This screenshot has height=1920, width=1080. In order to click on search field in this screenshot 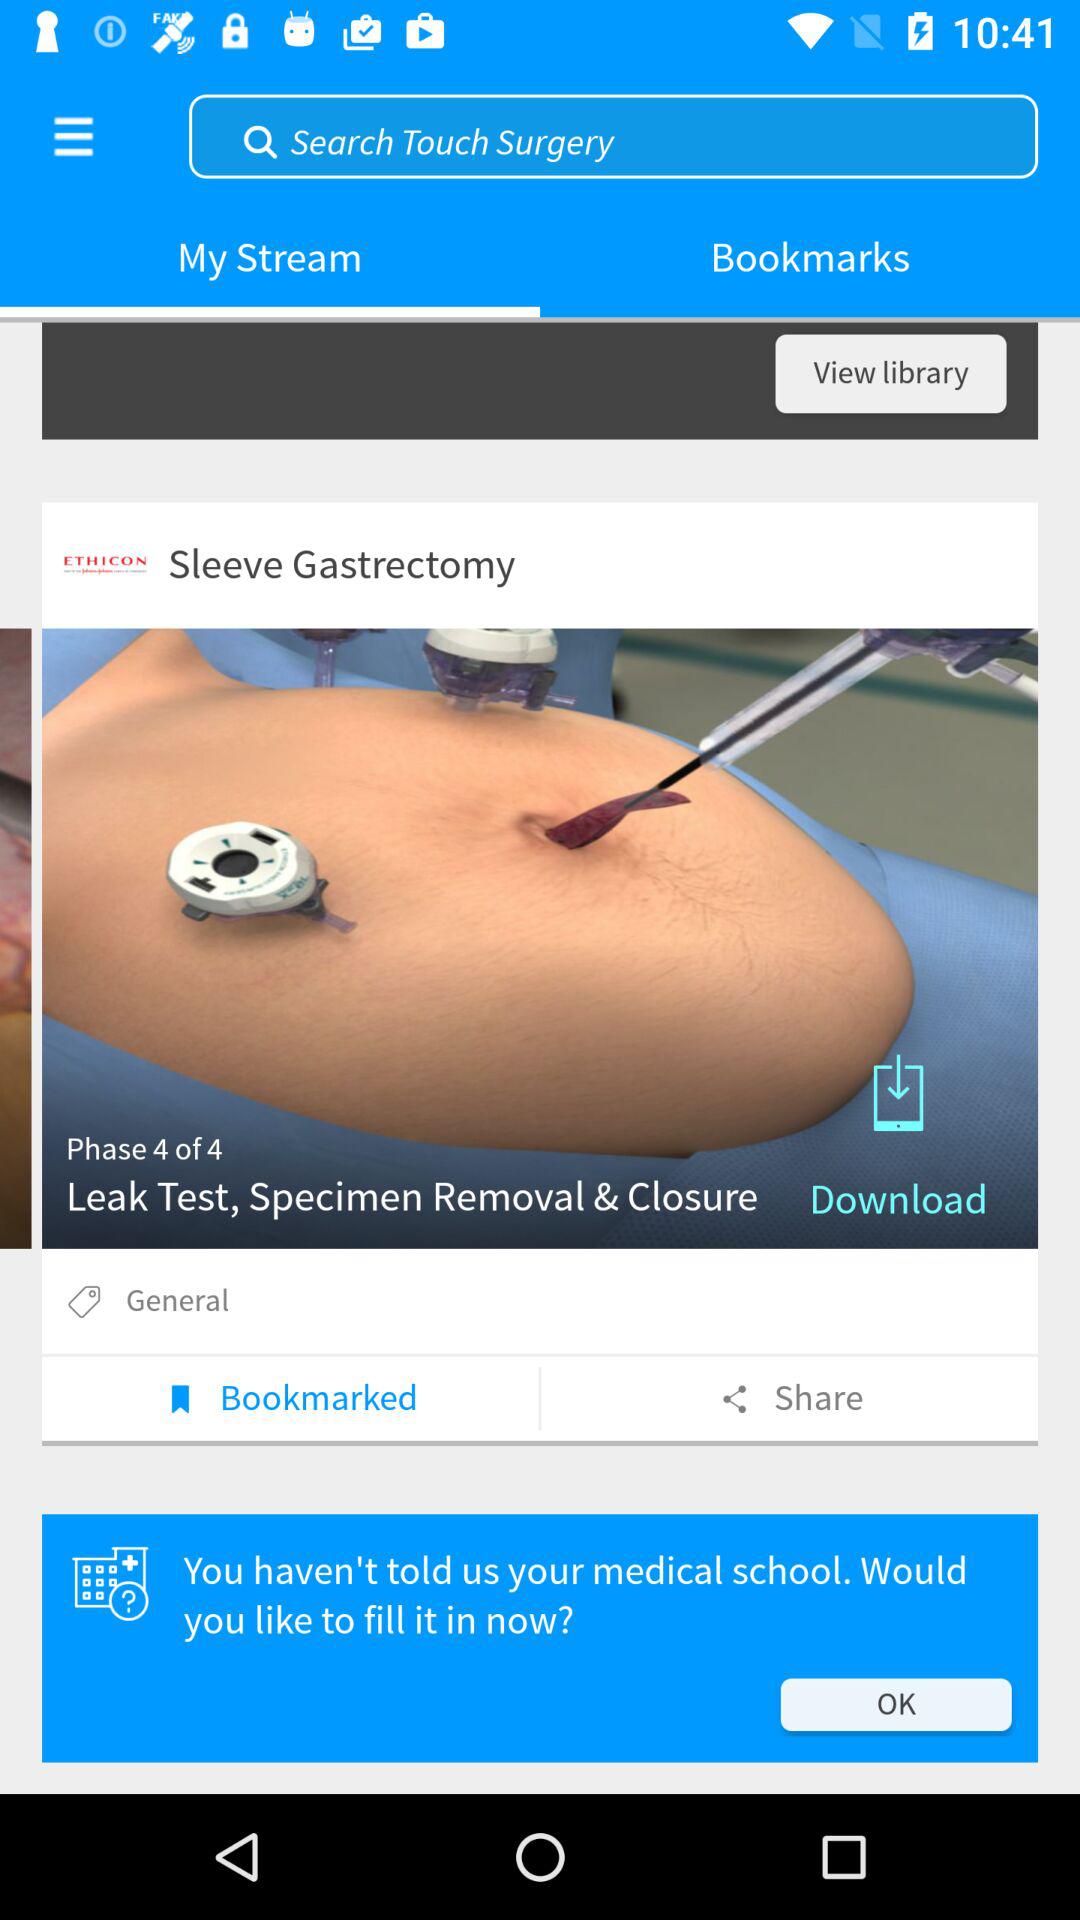, I will do `click(614, 135)`.